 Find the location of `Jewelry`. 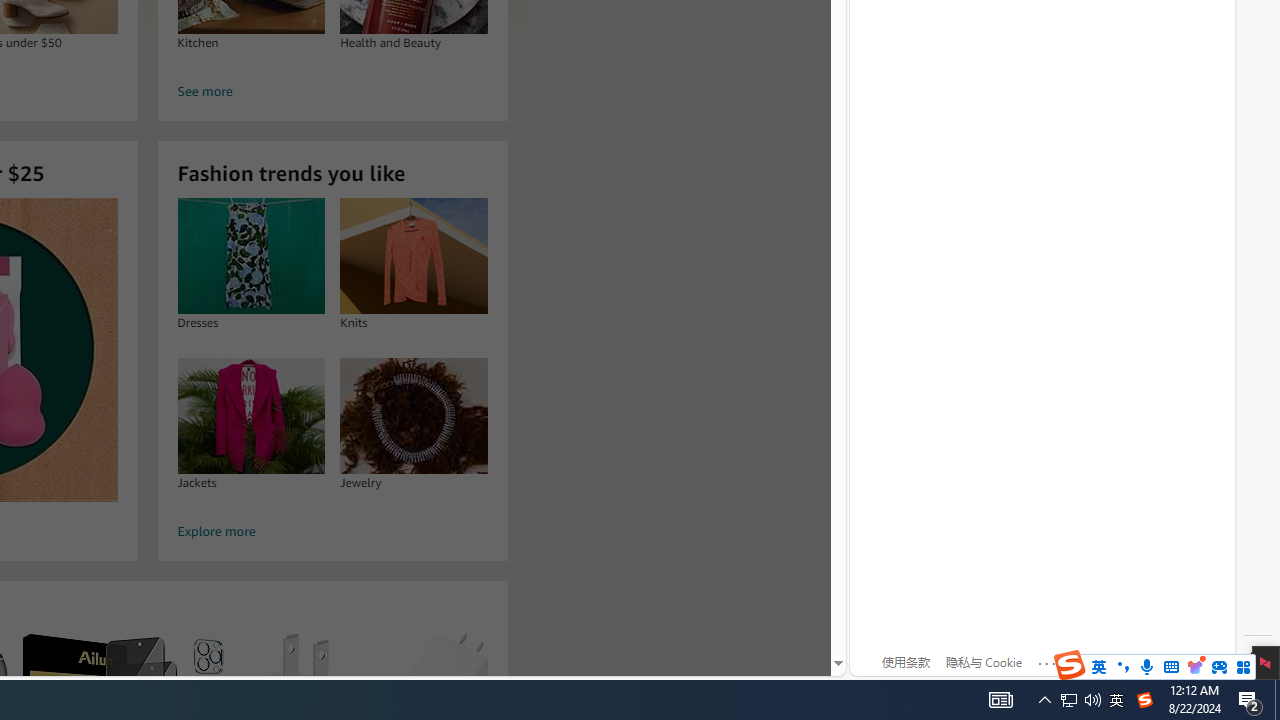

Jewelry is located at coordinates (414, 415).